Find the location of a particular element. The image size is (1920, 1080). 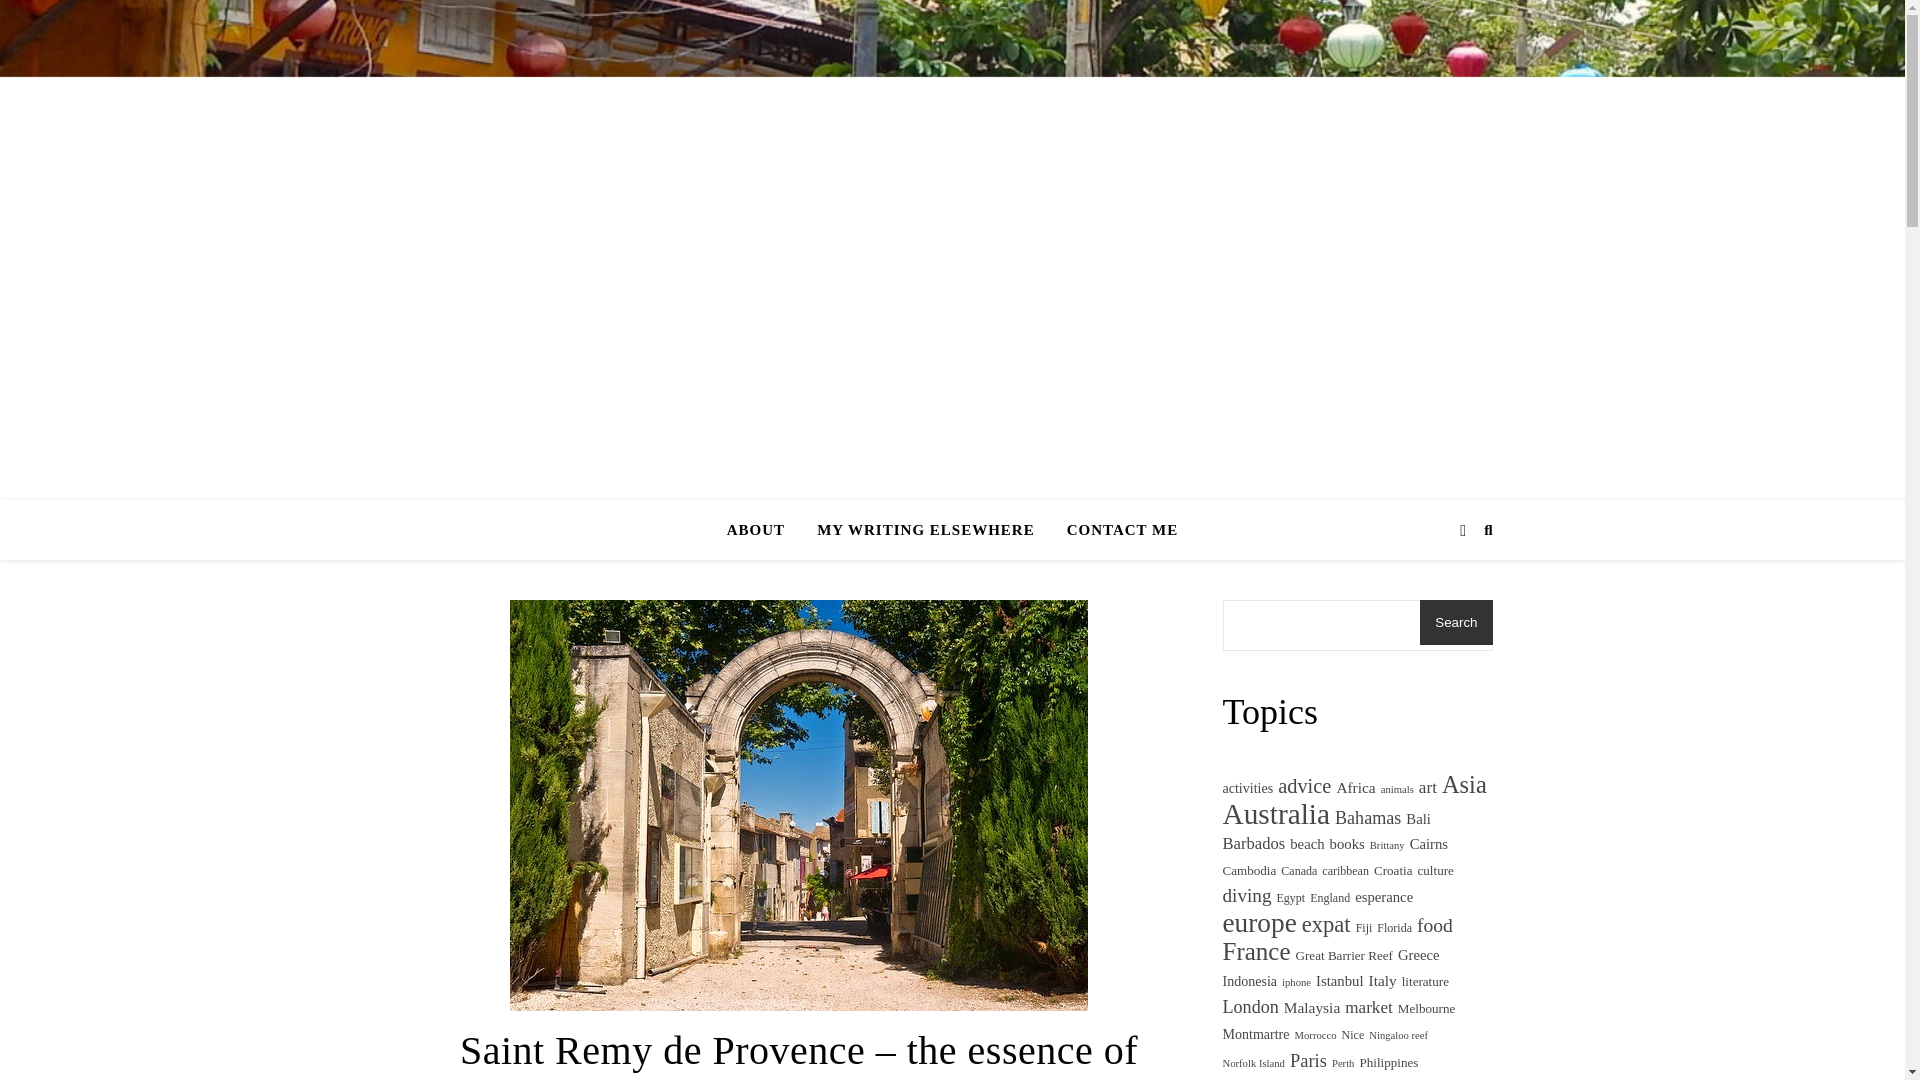

MY WRITING ELSEWHERE is located at coordinates (925, 530).